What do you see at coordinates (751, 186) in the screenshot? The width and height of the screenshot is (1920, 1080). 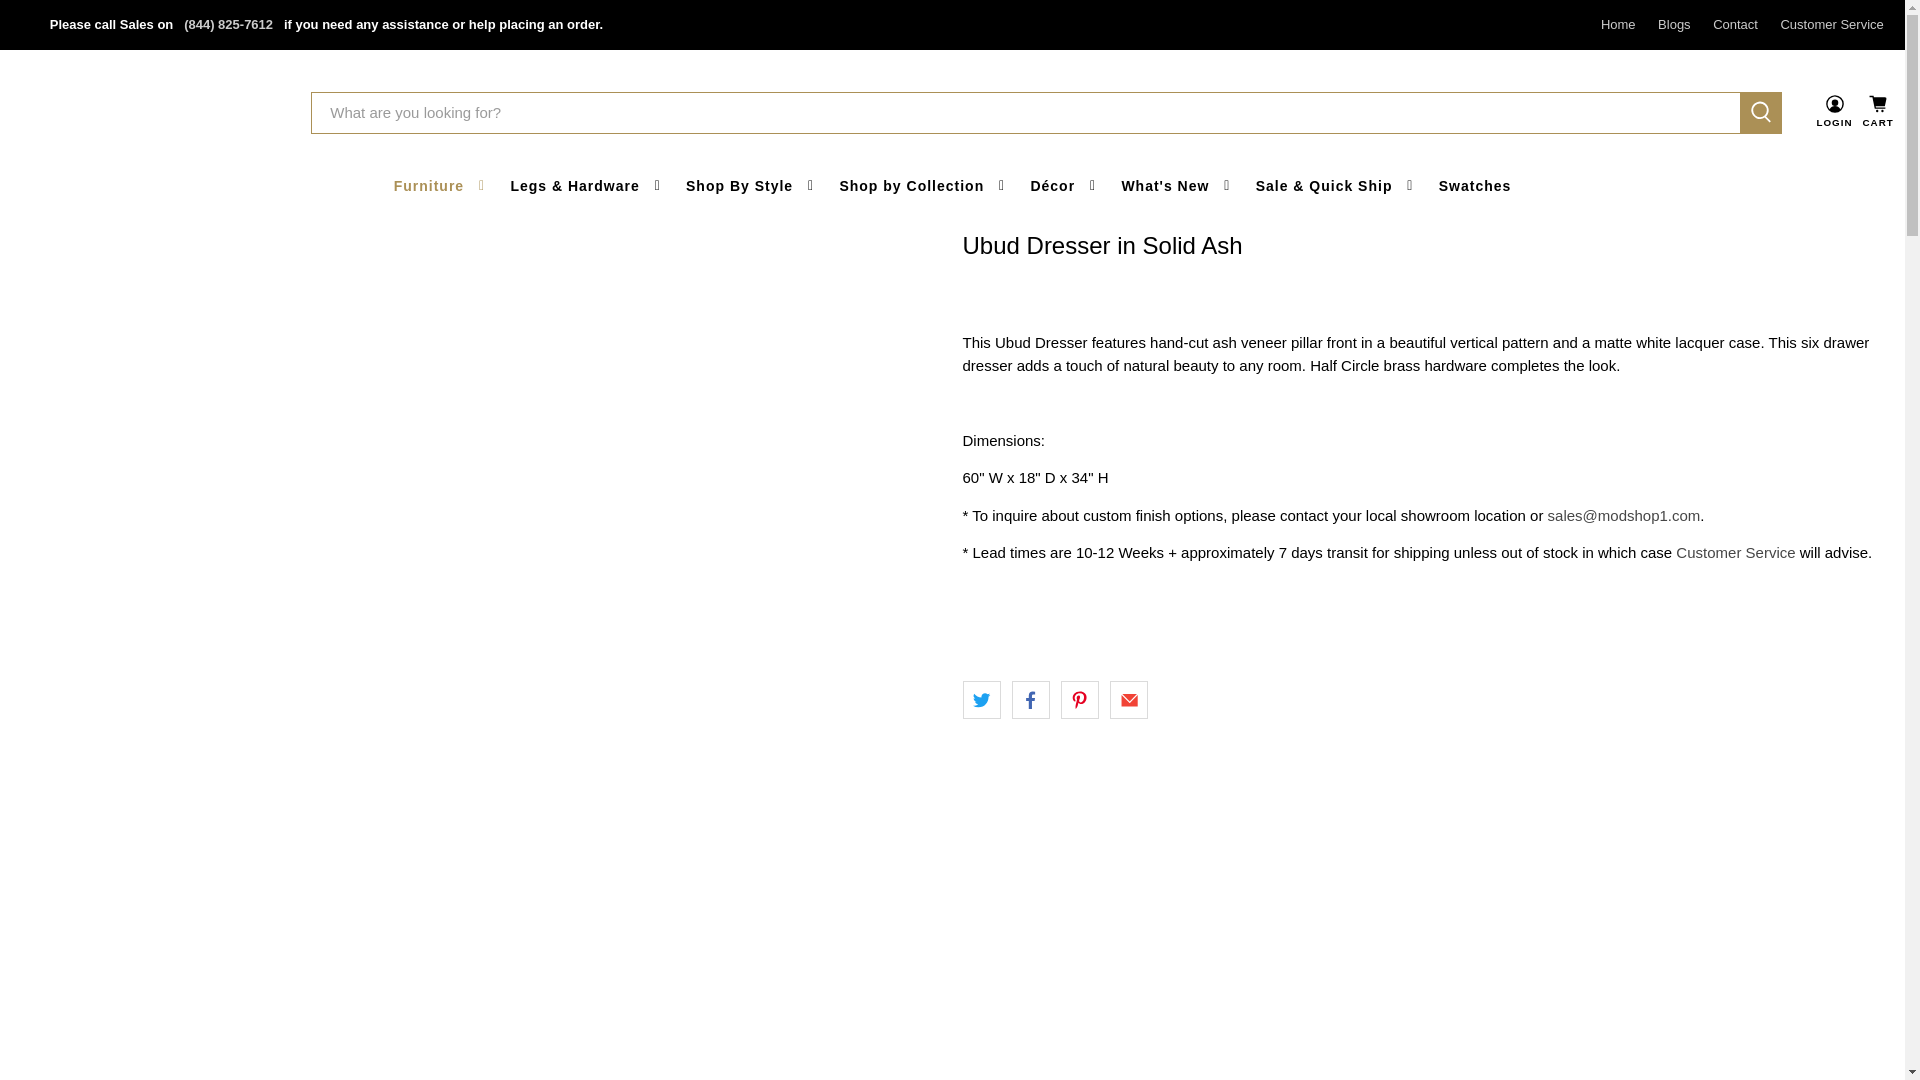 I see `Shop By Style` at bounding box center [751, 186].